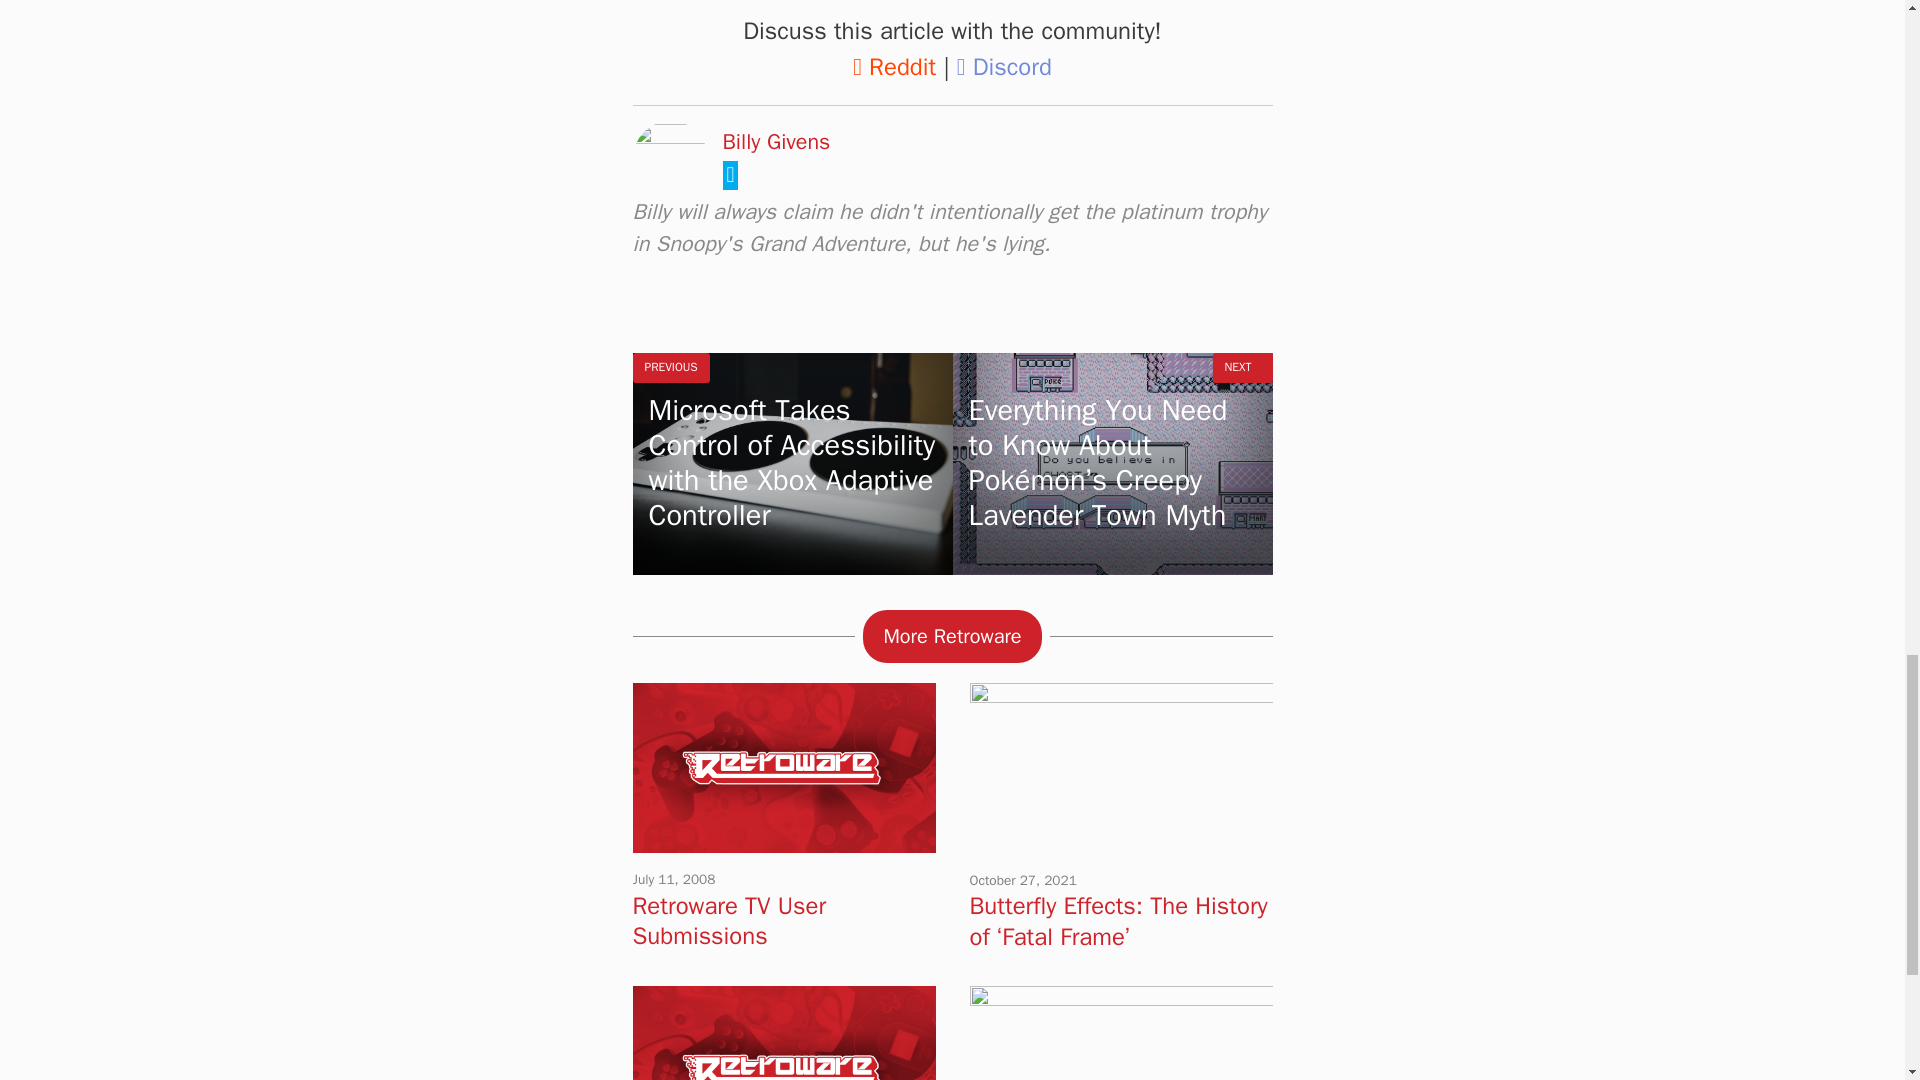  Describe the element at coordinates (672, 878) in the screenshot. I see `July 11, 2008` at that location.